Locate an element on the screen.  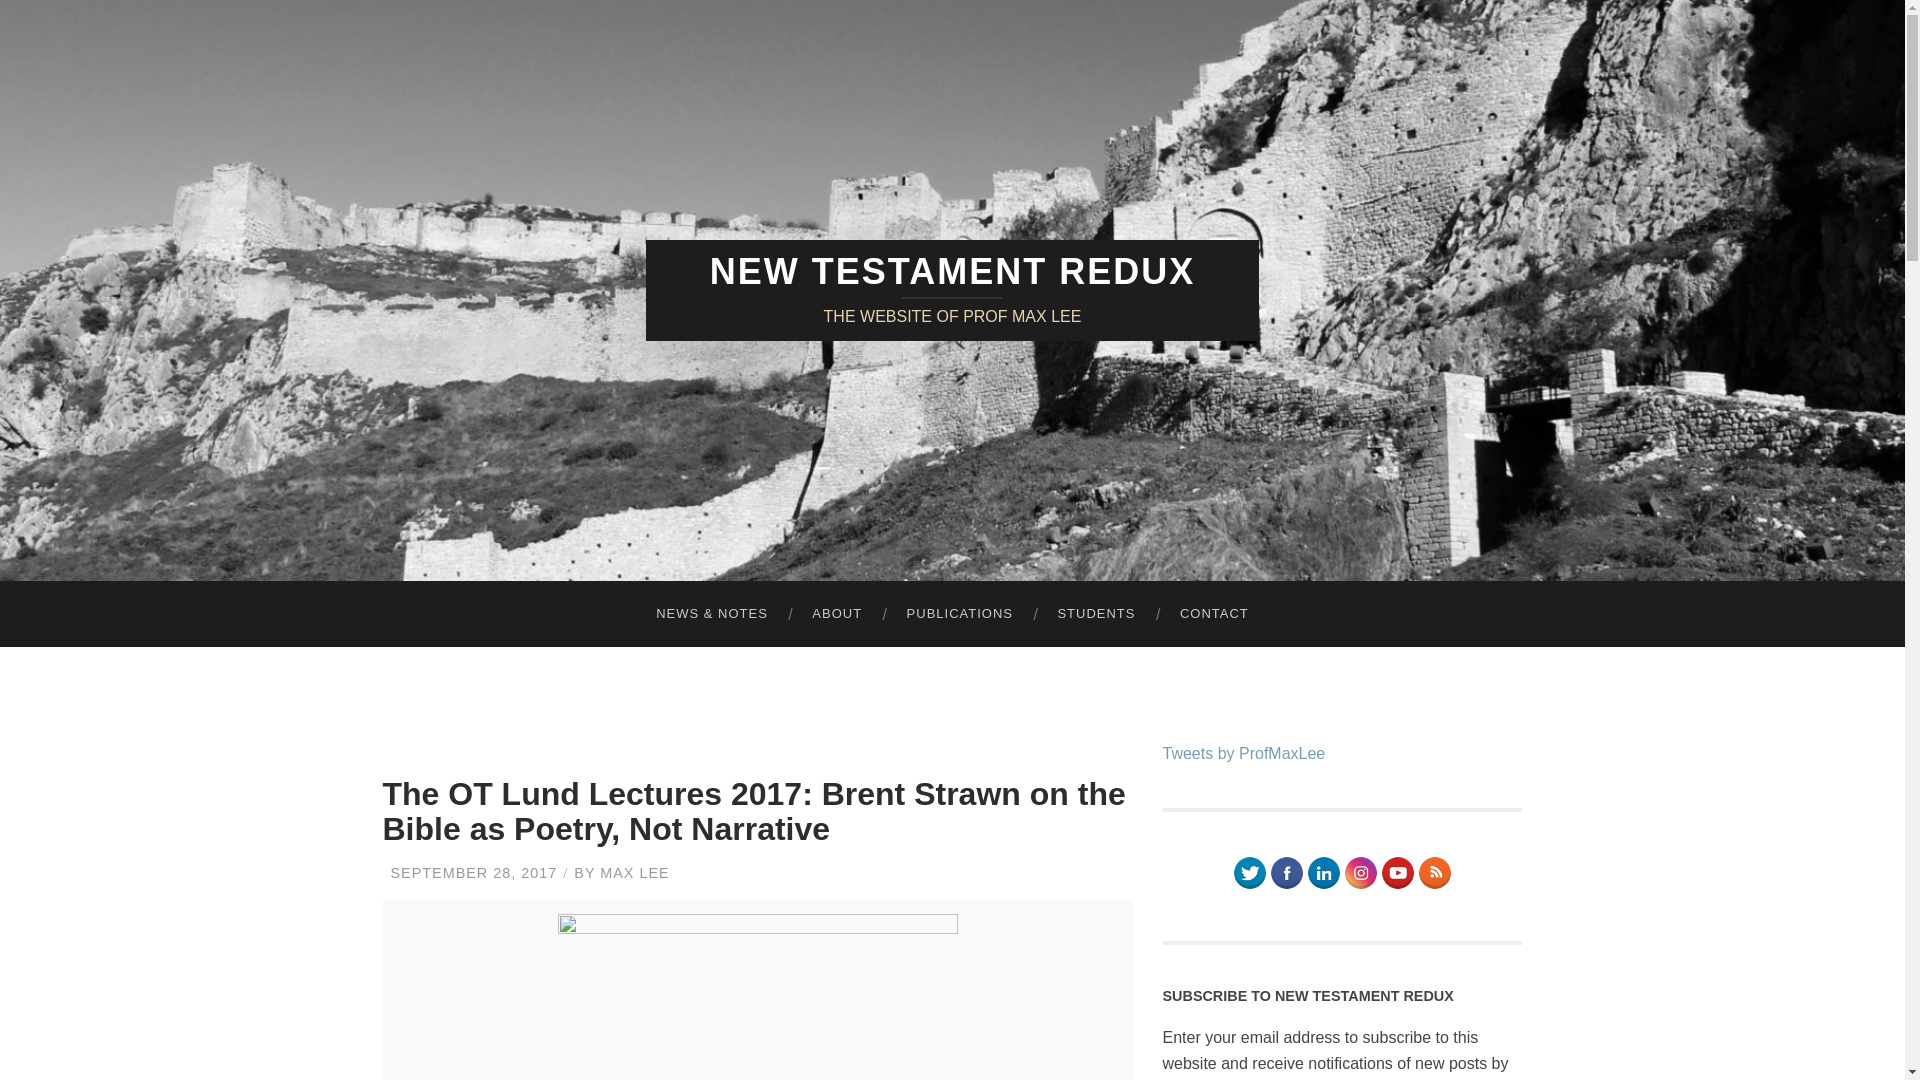
Visit Us On Youtube is located at coordinates (1397, 885).